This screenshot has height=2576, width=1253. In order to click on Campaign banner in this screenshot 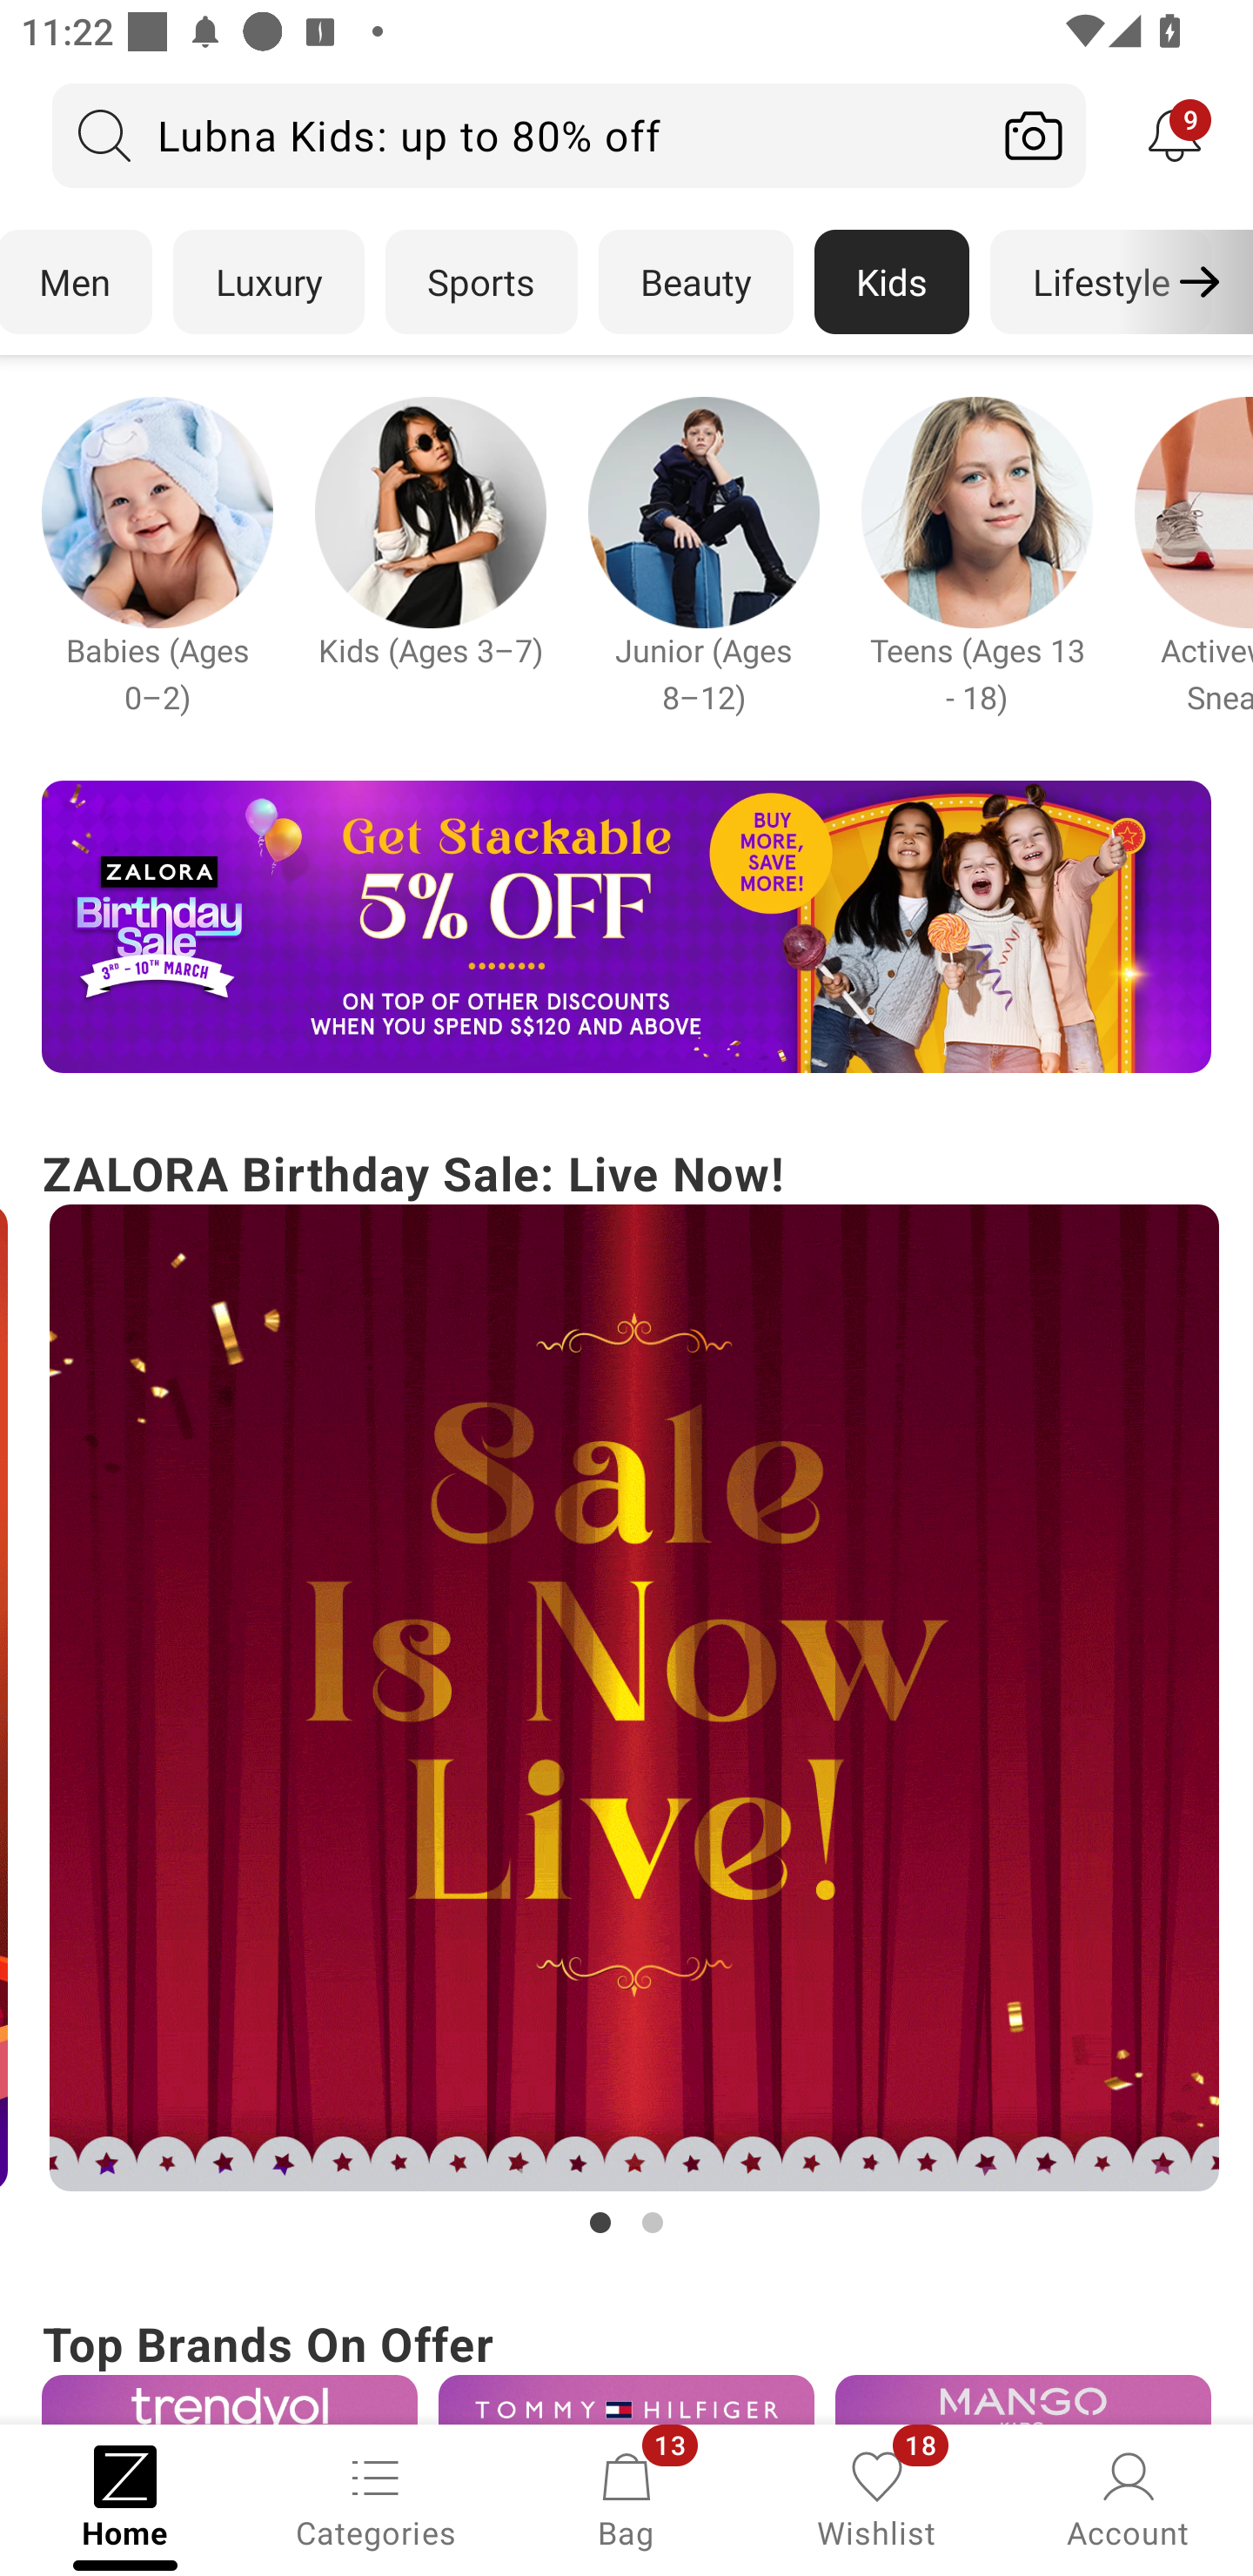, I will do `click(703, 512)`.